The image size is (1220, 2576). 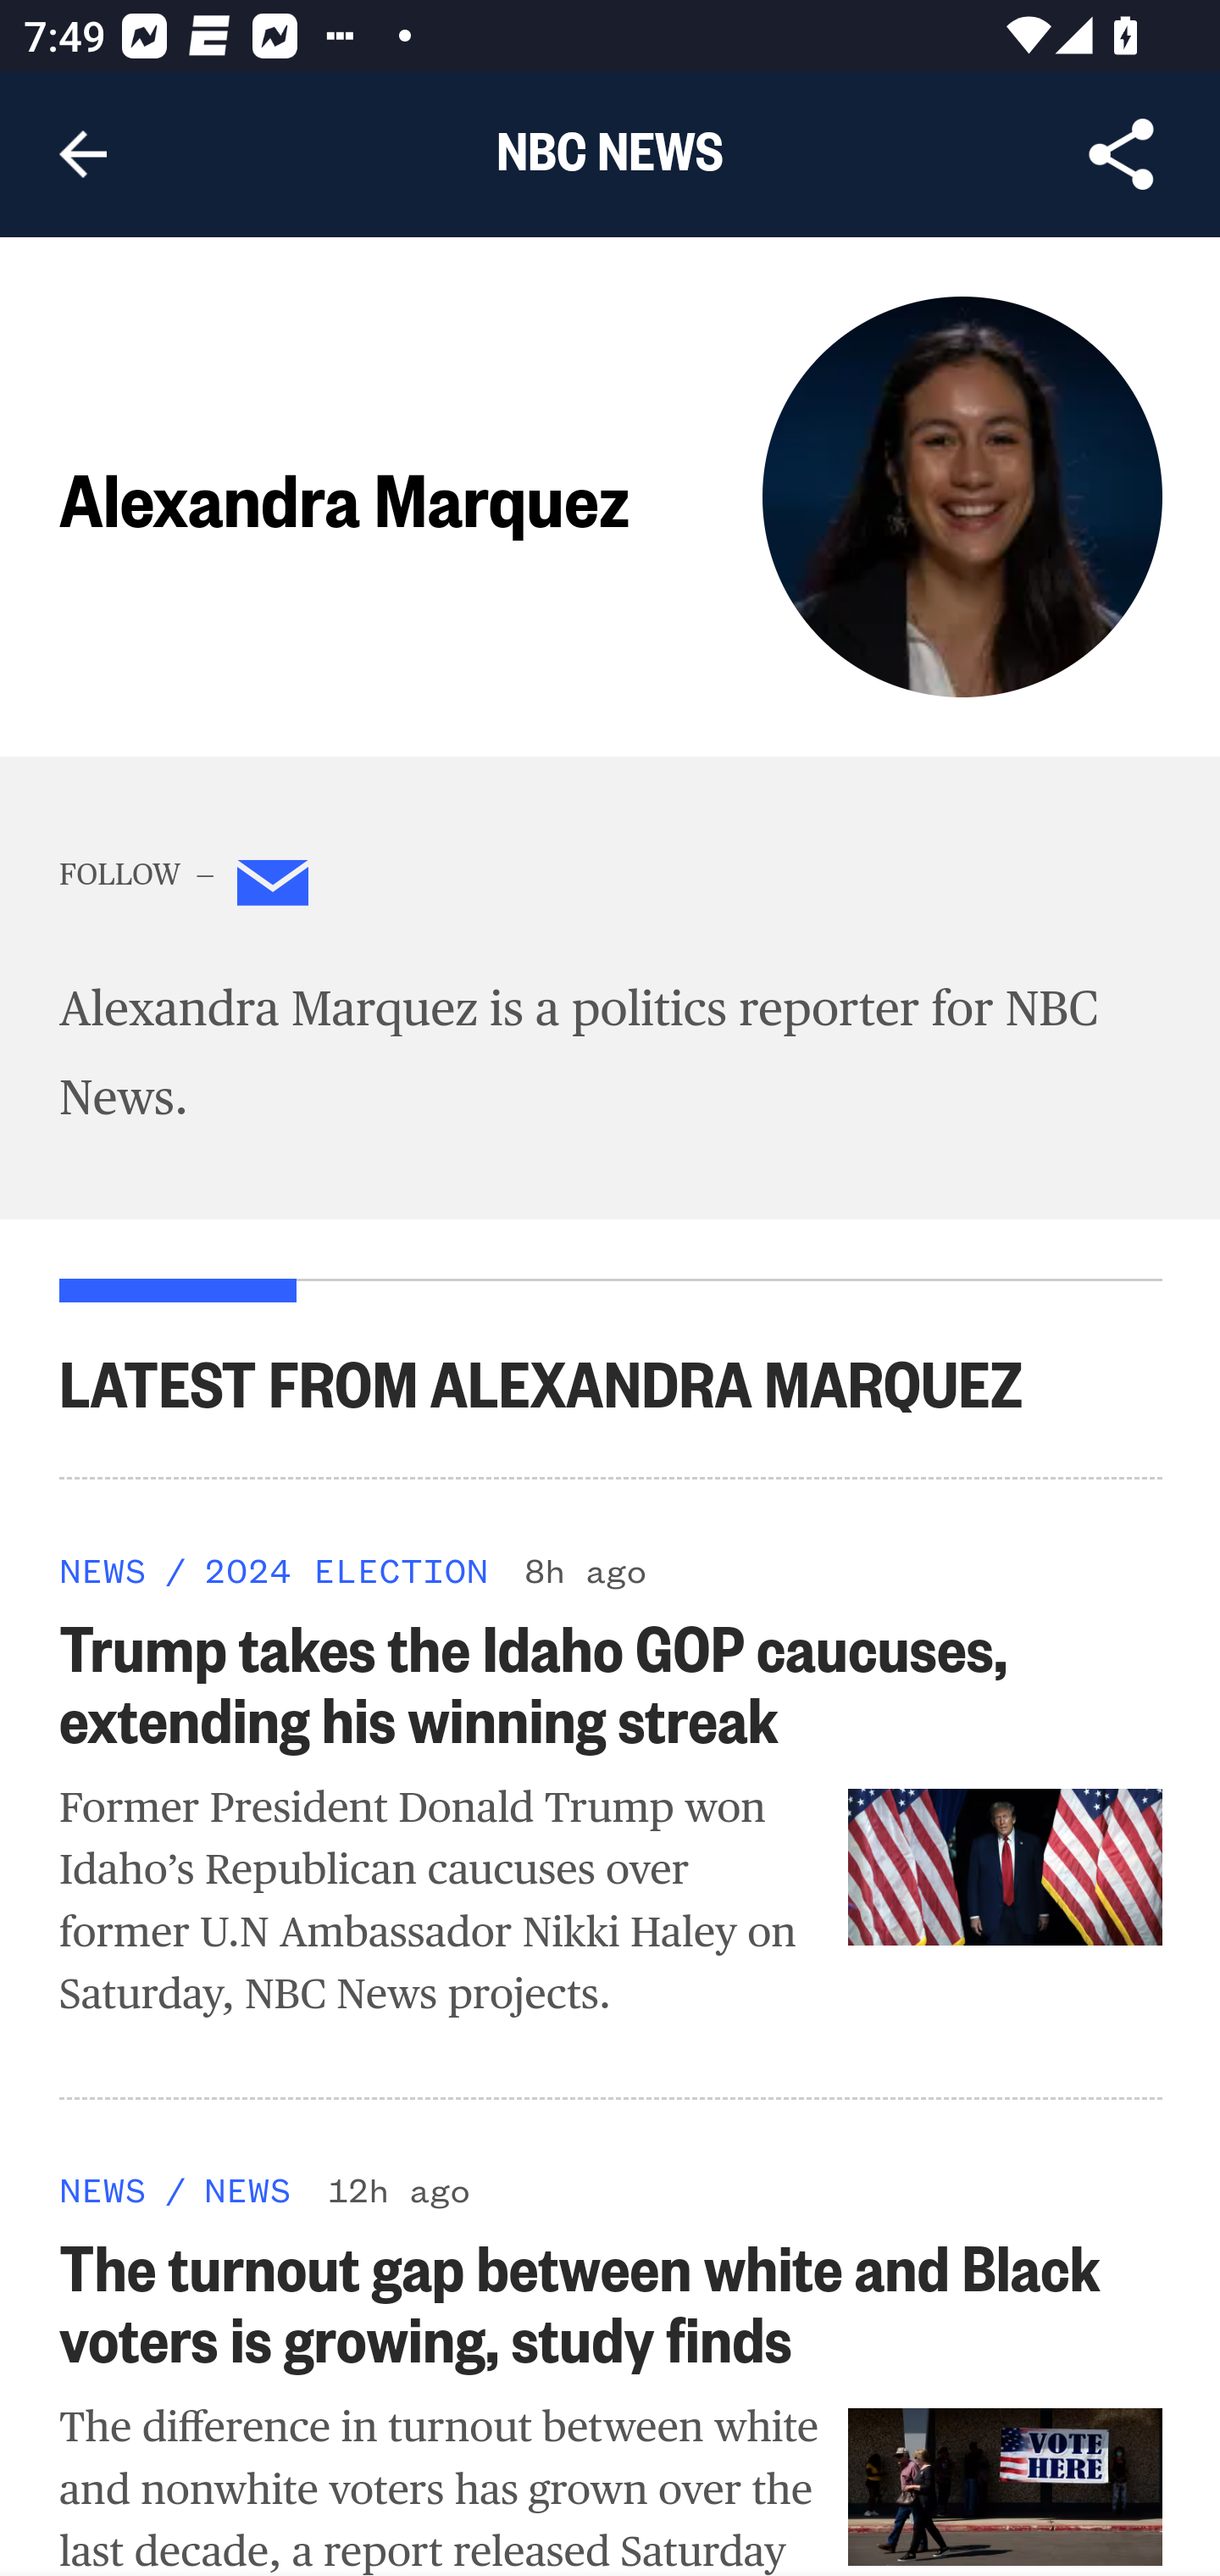 I want to click on NEWS NEWS NEWS, so click(x=103, y=1568).